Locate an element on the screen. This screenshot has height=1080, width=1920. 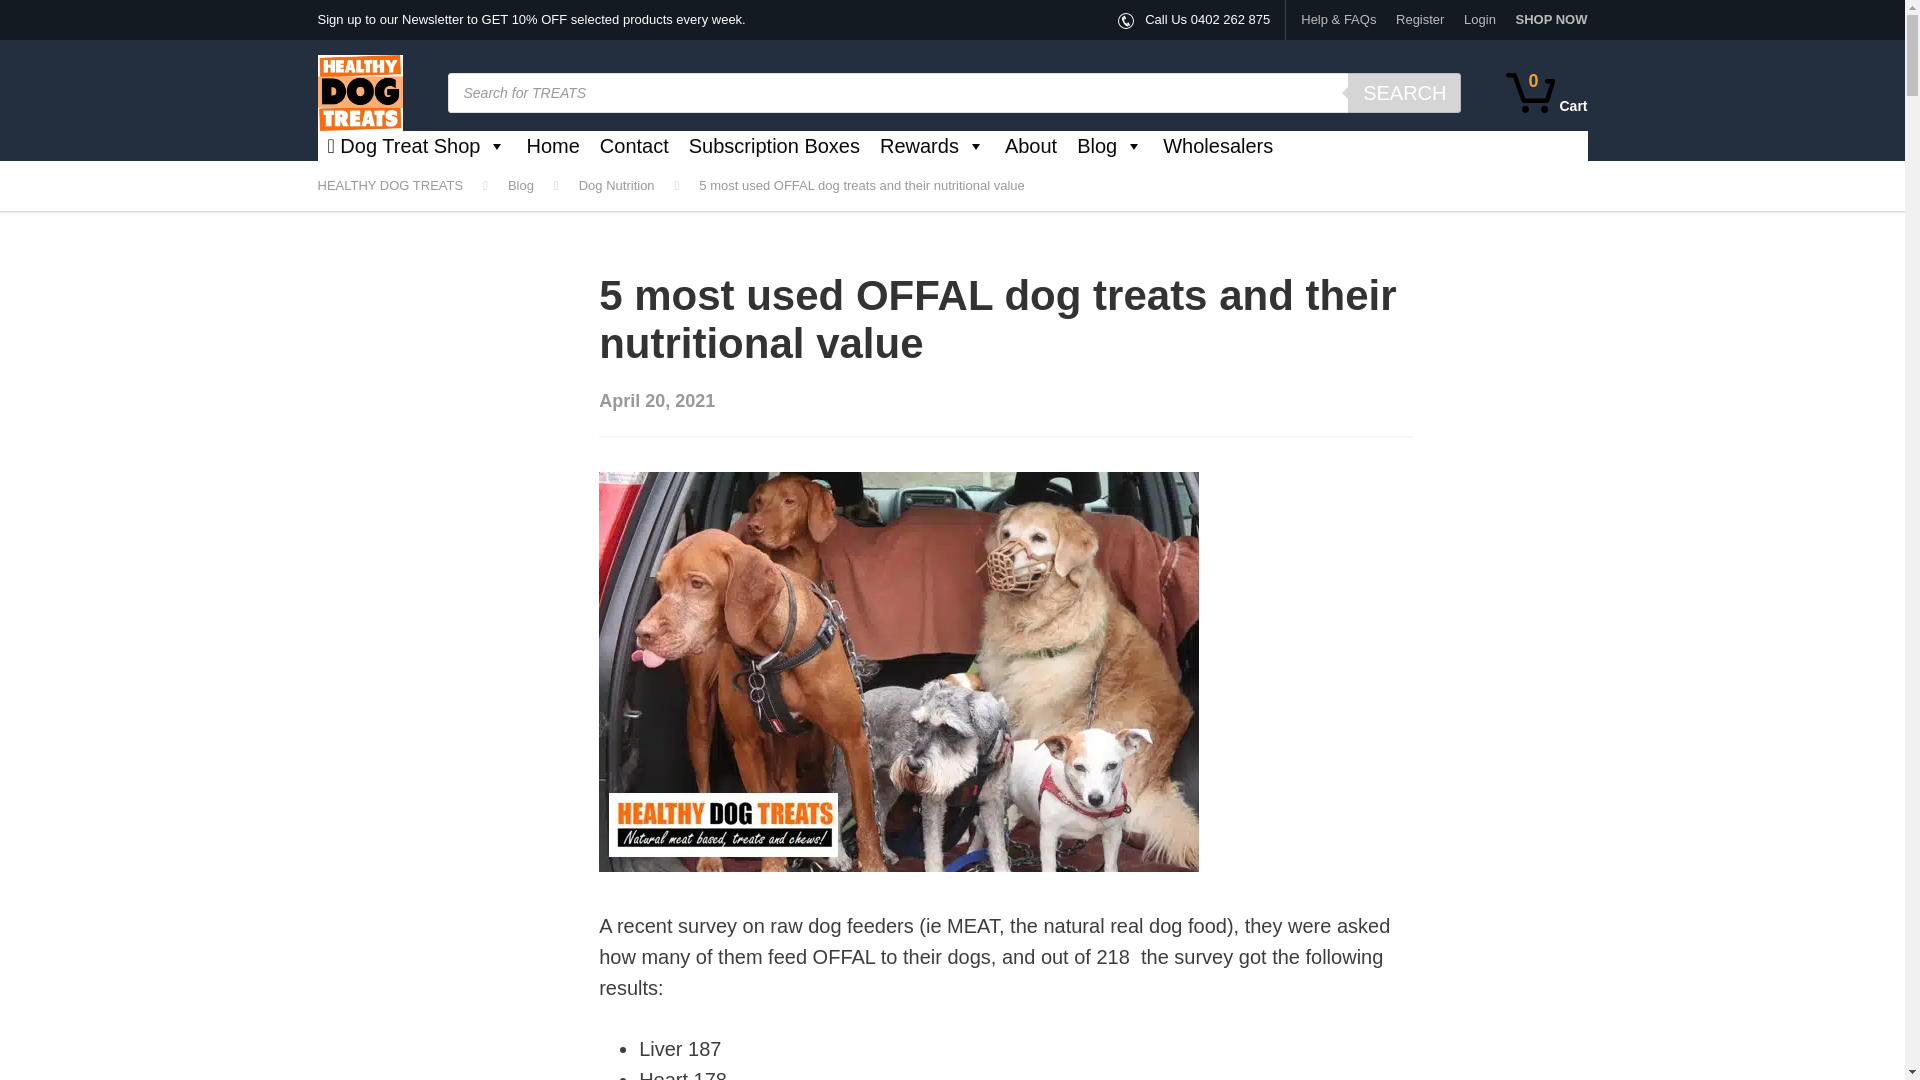
SHOP NOW is located at coordinates (1547, 20).